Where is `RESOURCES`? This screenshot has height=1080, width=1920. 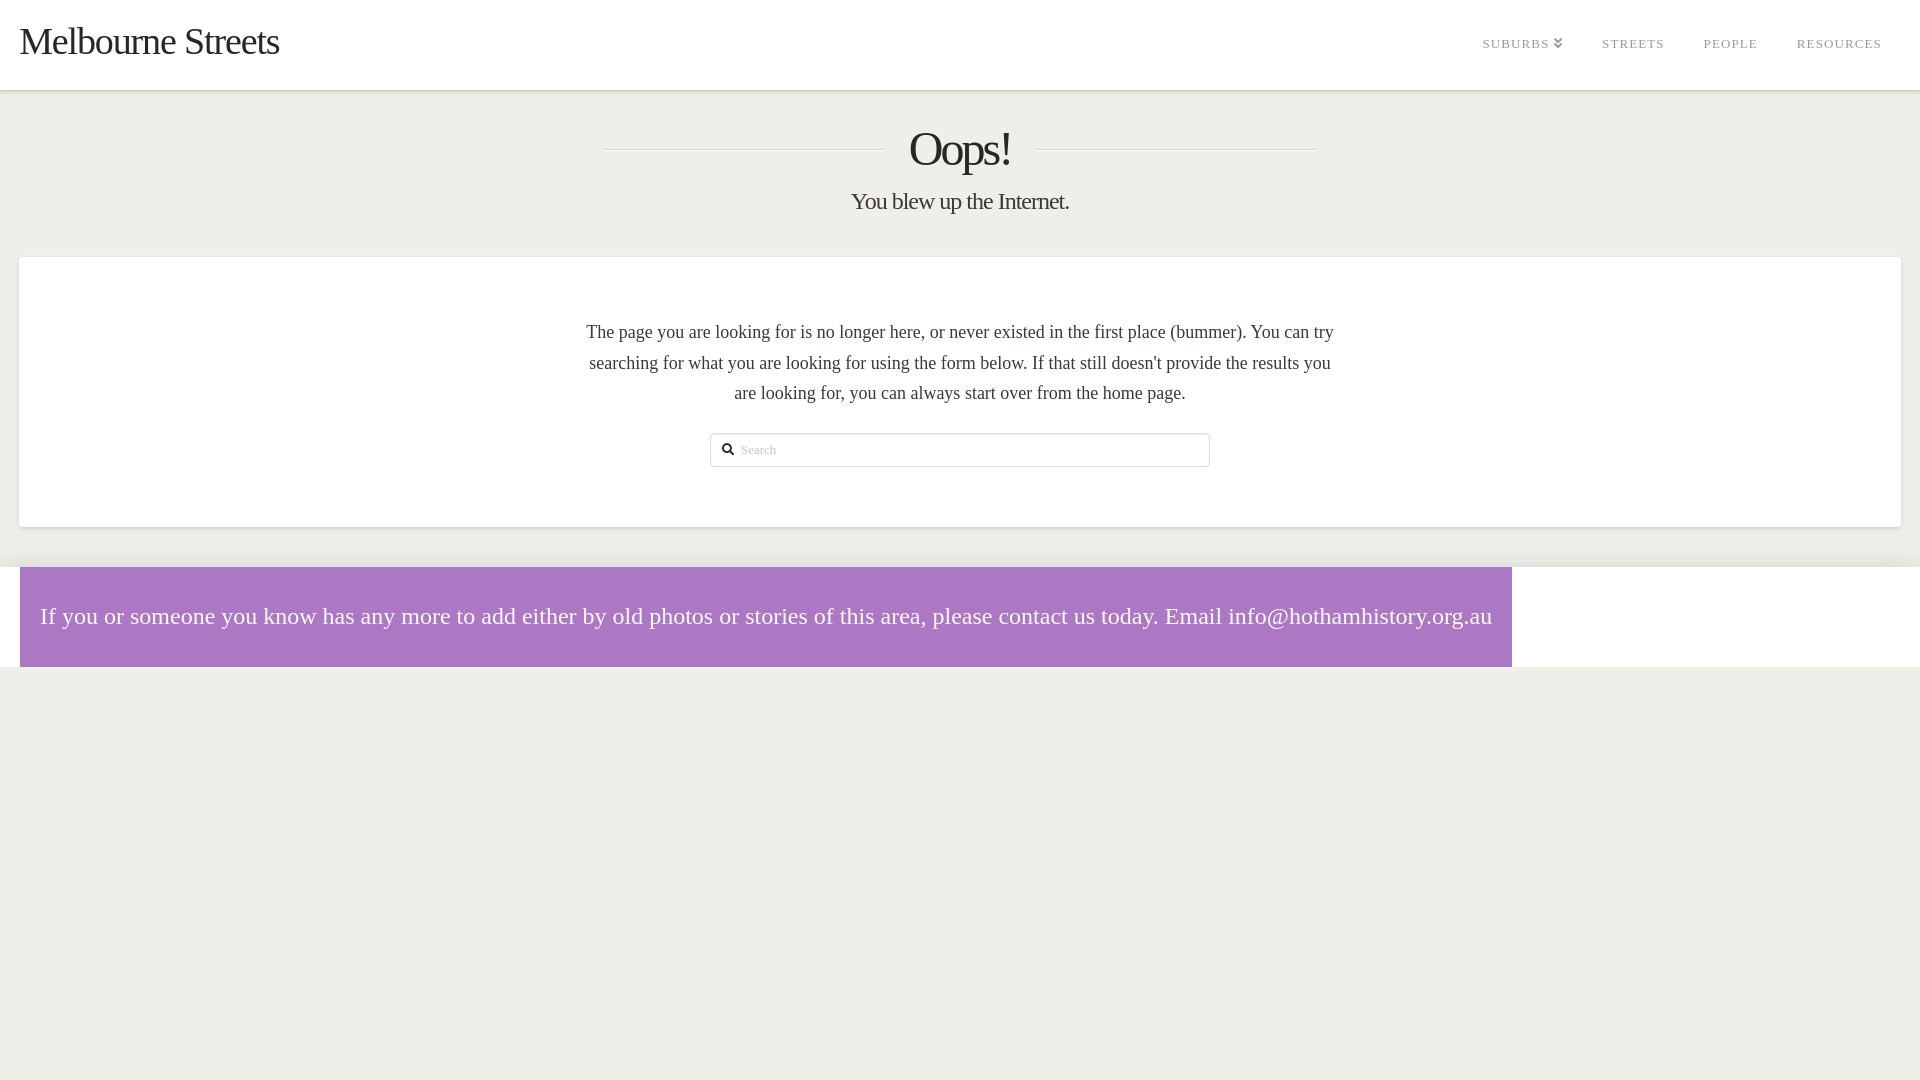
RESOURCES is located at coordinates (1839, 45).